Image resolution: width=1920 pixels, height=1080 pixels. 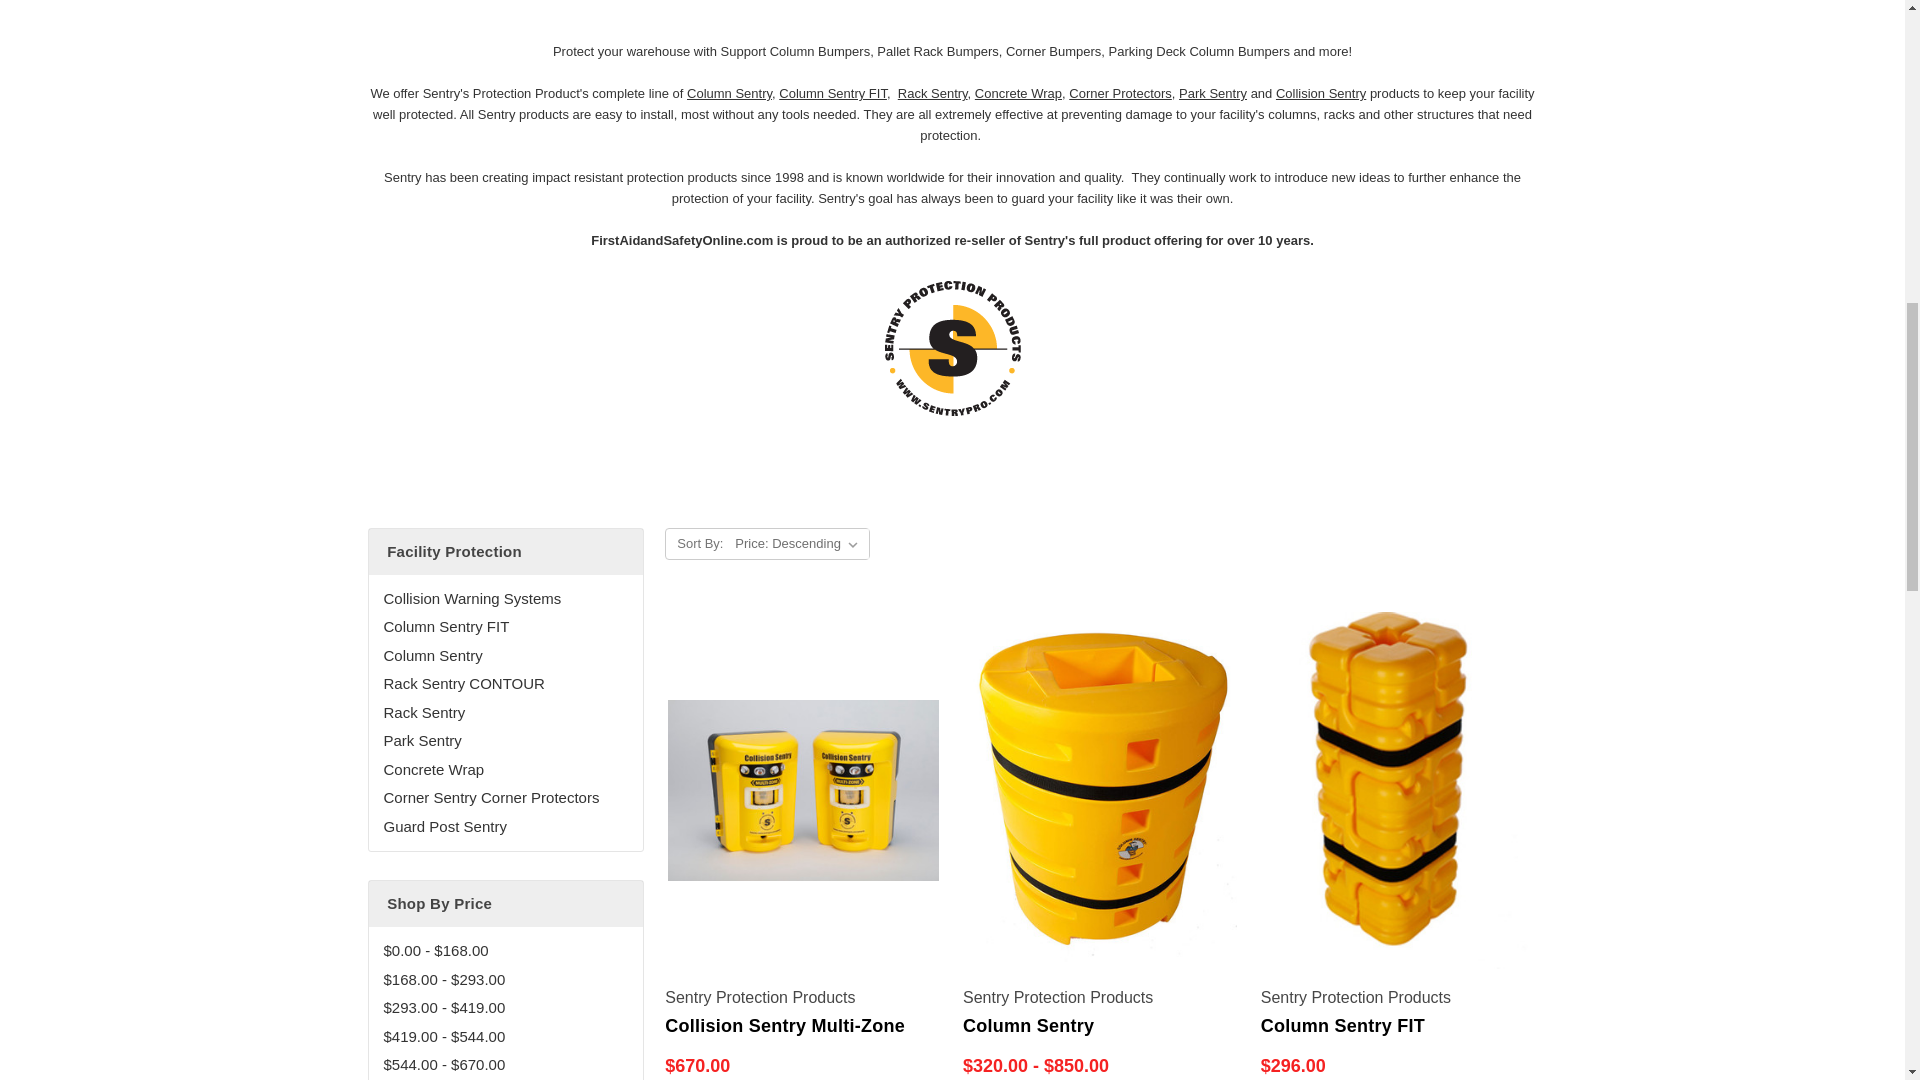 I want to click on Concrete Wrap, so click(x=1018, y=94).